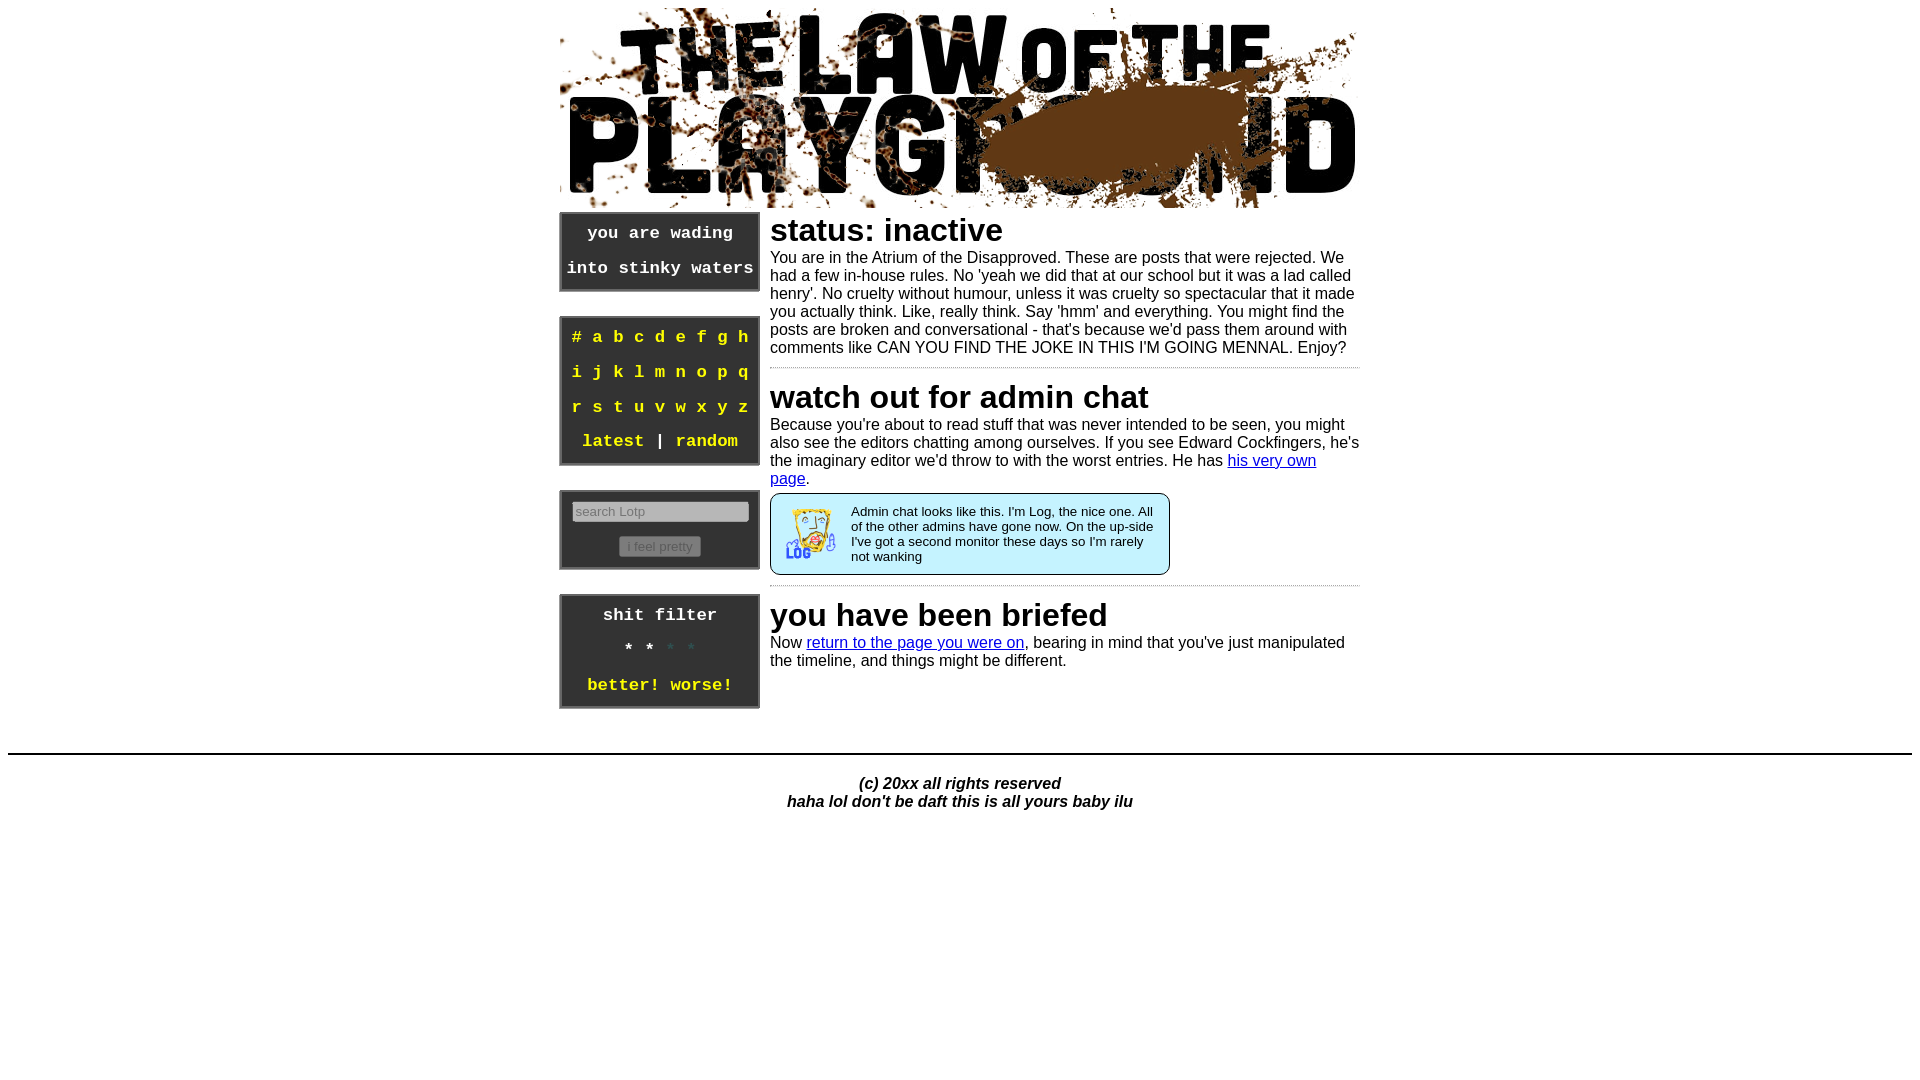 This screenshot has width=1920, height=1080. I want to click on o, so click(700, 372).